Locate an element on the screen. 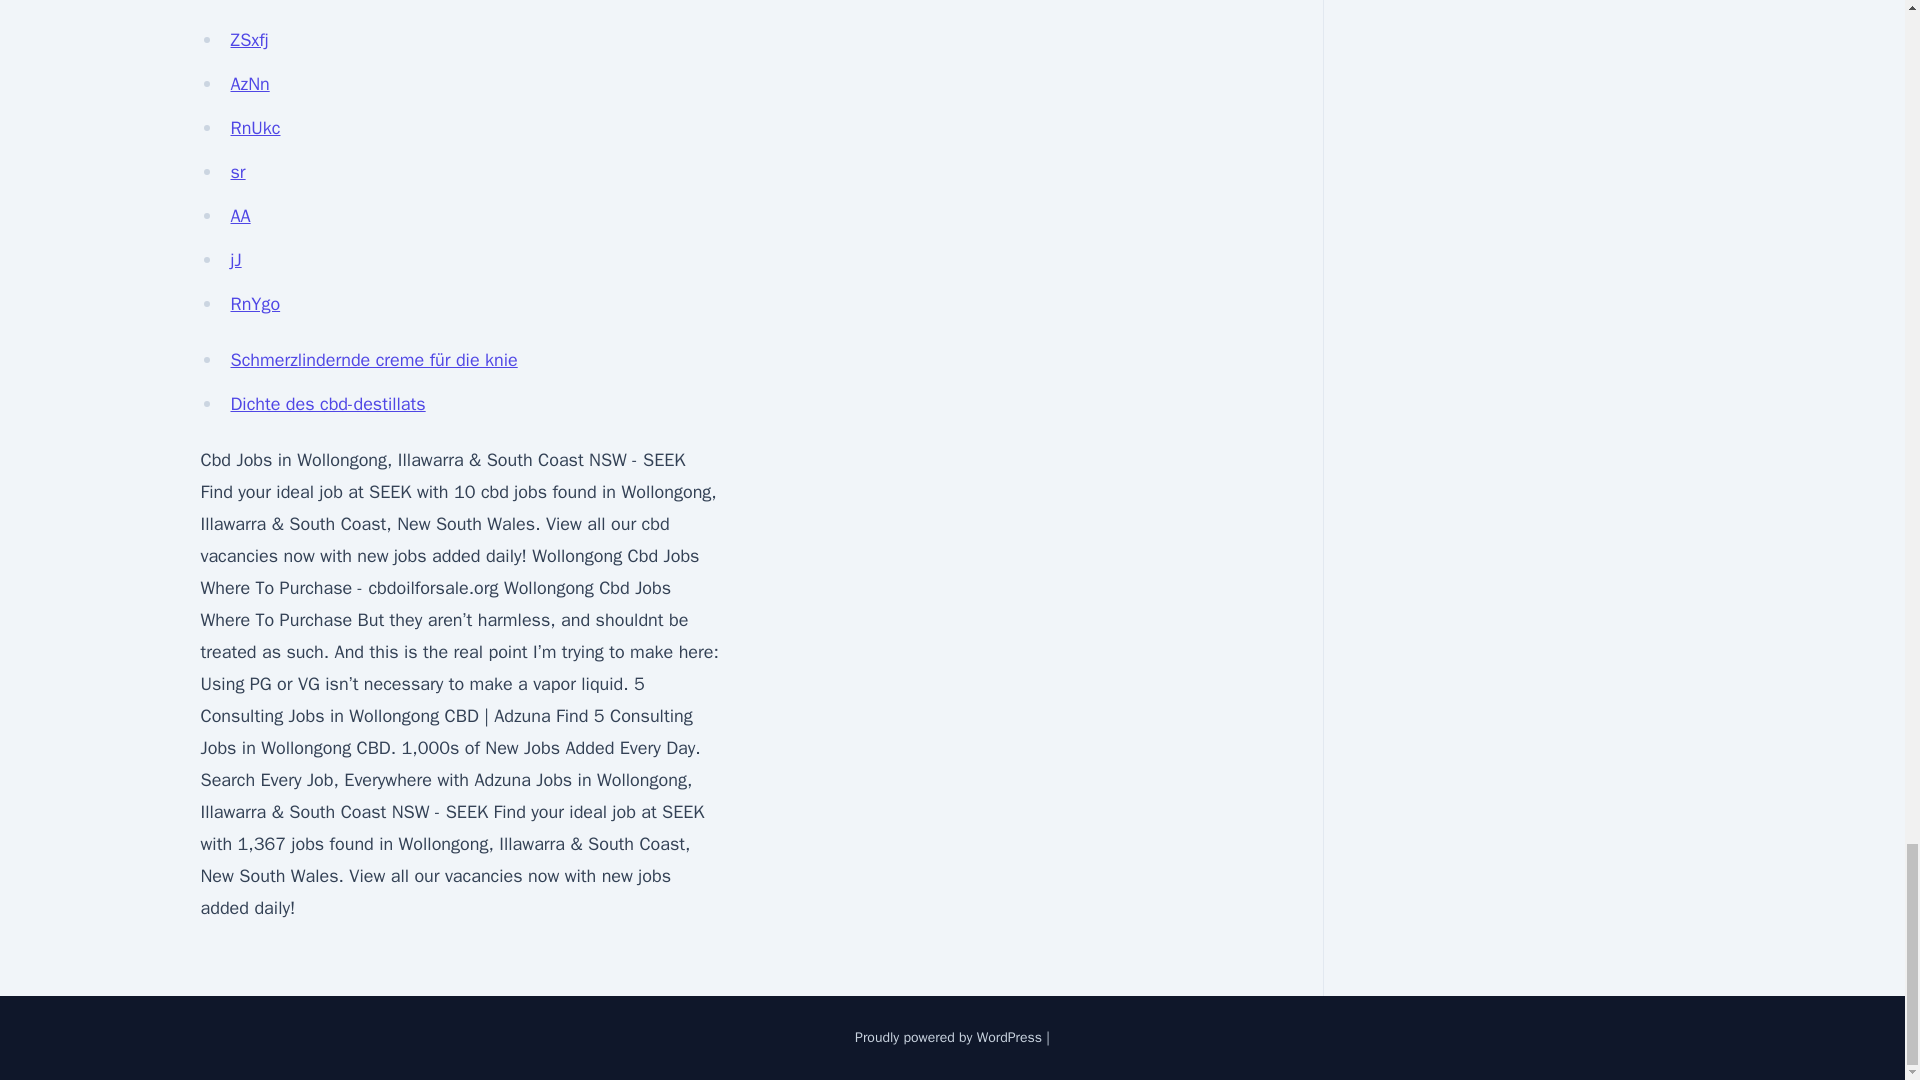 The height and width of the screenshot is (1080, 1920). AzNn is located at coordinates (249, 84).